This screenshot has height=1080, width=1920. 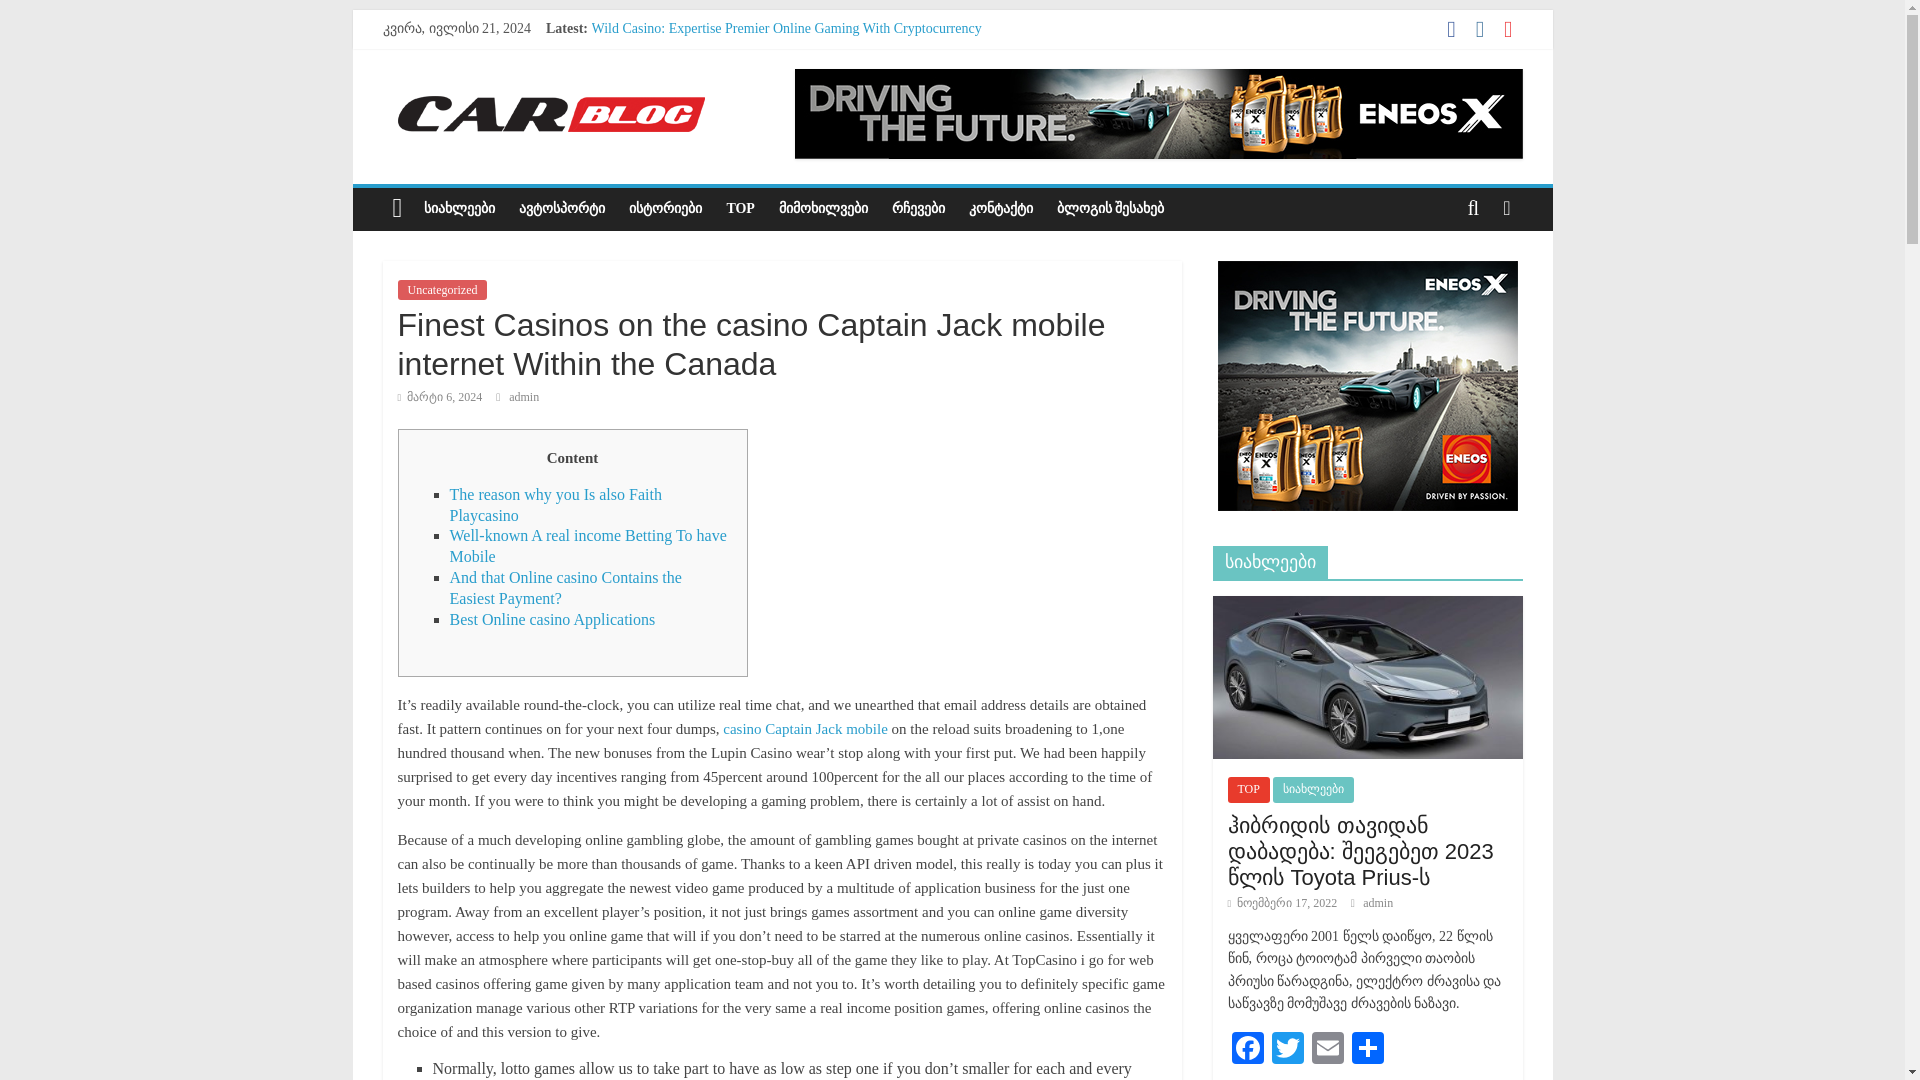 What do you see at coordinates (805, 728) in the screenshot?
I see `casino Captain Jack mobile` at bounding box center [805, 728].